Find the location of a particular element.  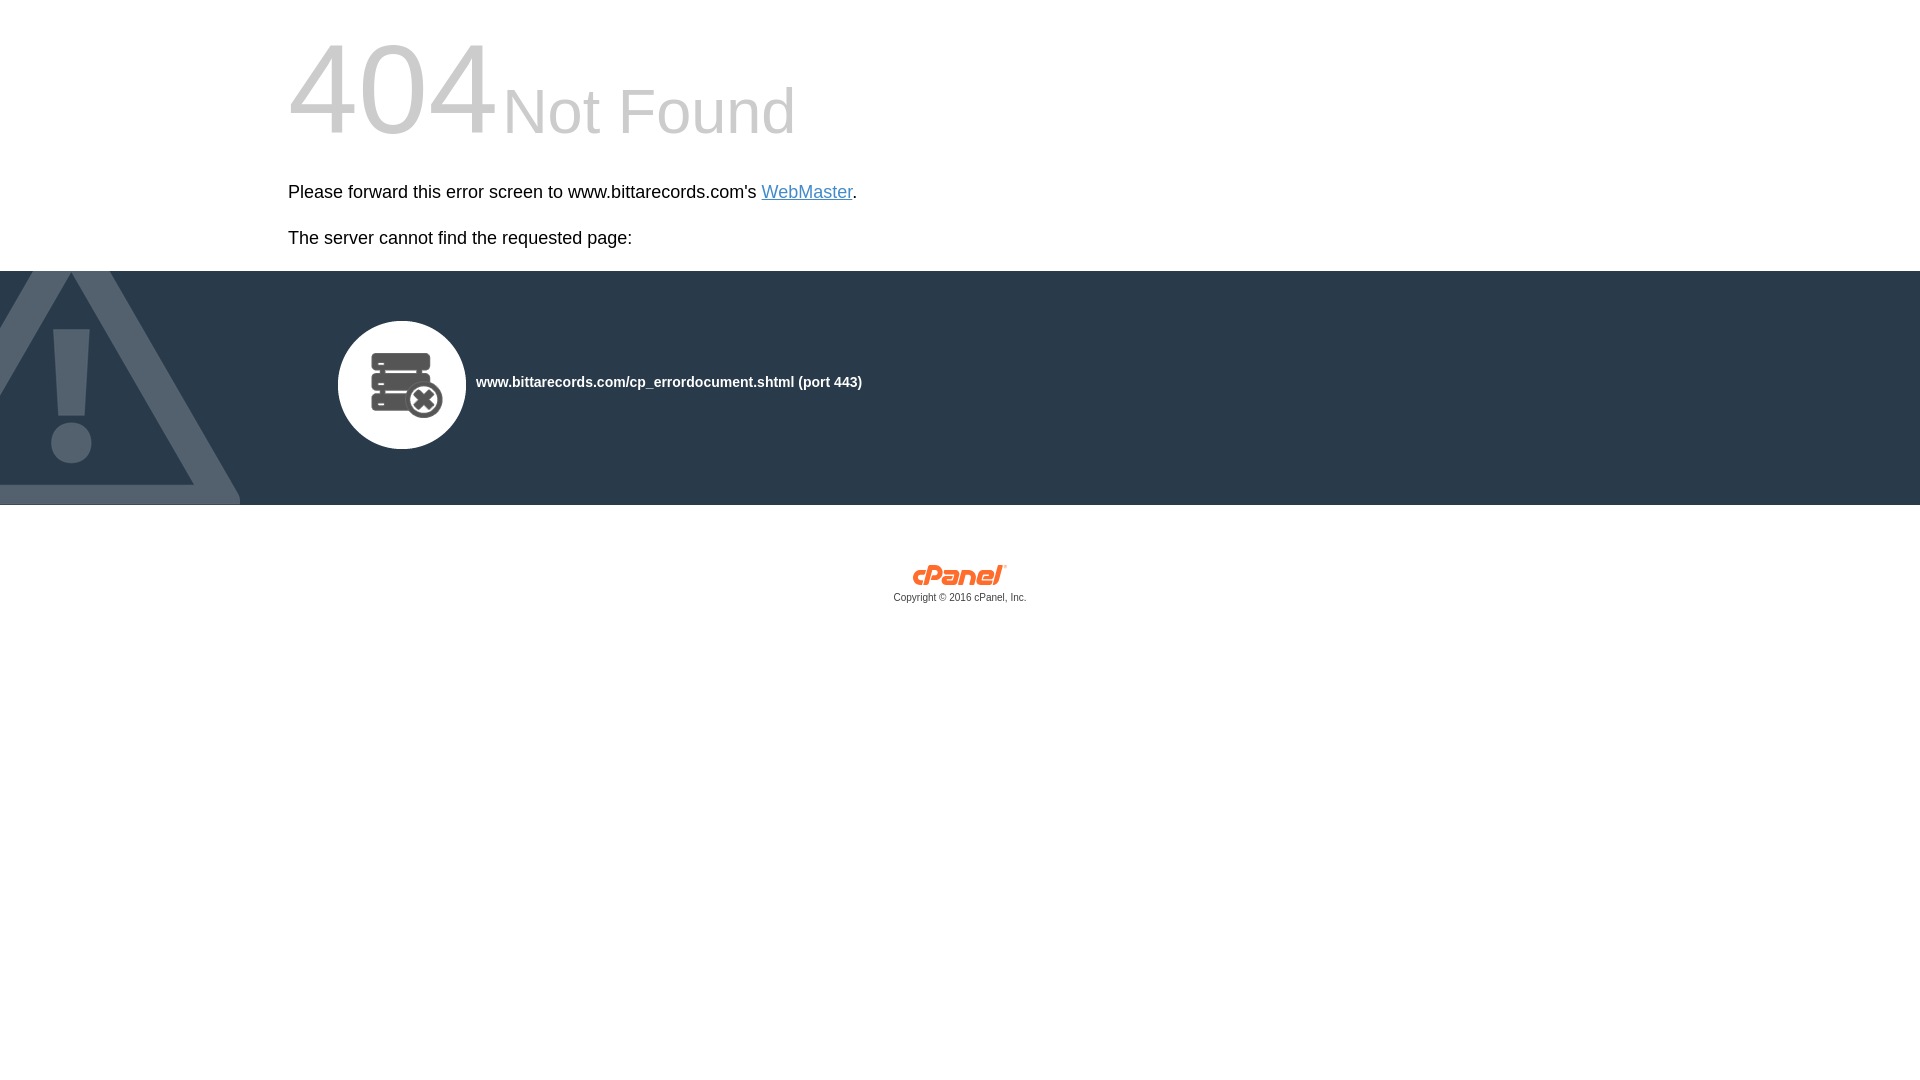

cPanel, Inc. is located at coordinates (960, 588).